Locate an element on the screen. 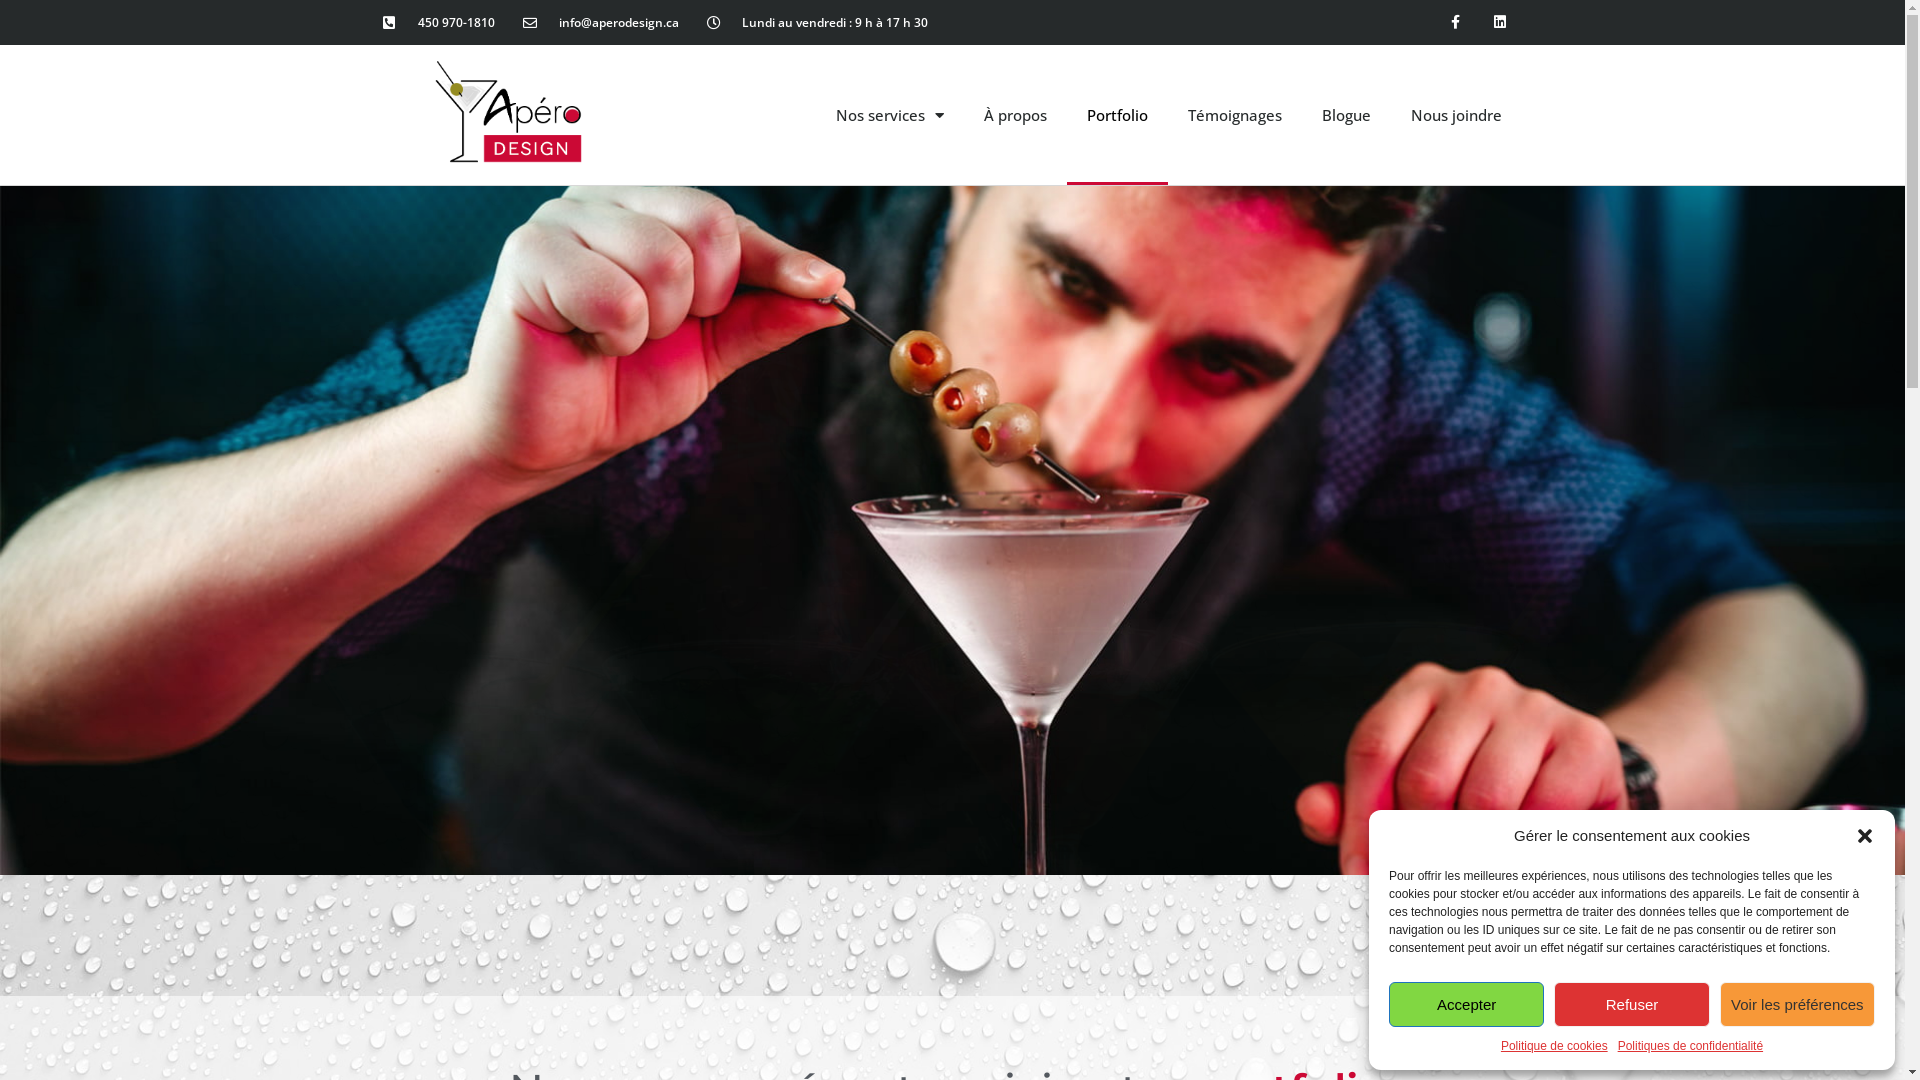 The width and height of the screenshot is (1920, 1080). Blogue is located at coordinates (1346, 115).